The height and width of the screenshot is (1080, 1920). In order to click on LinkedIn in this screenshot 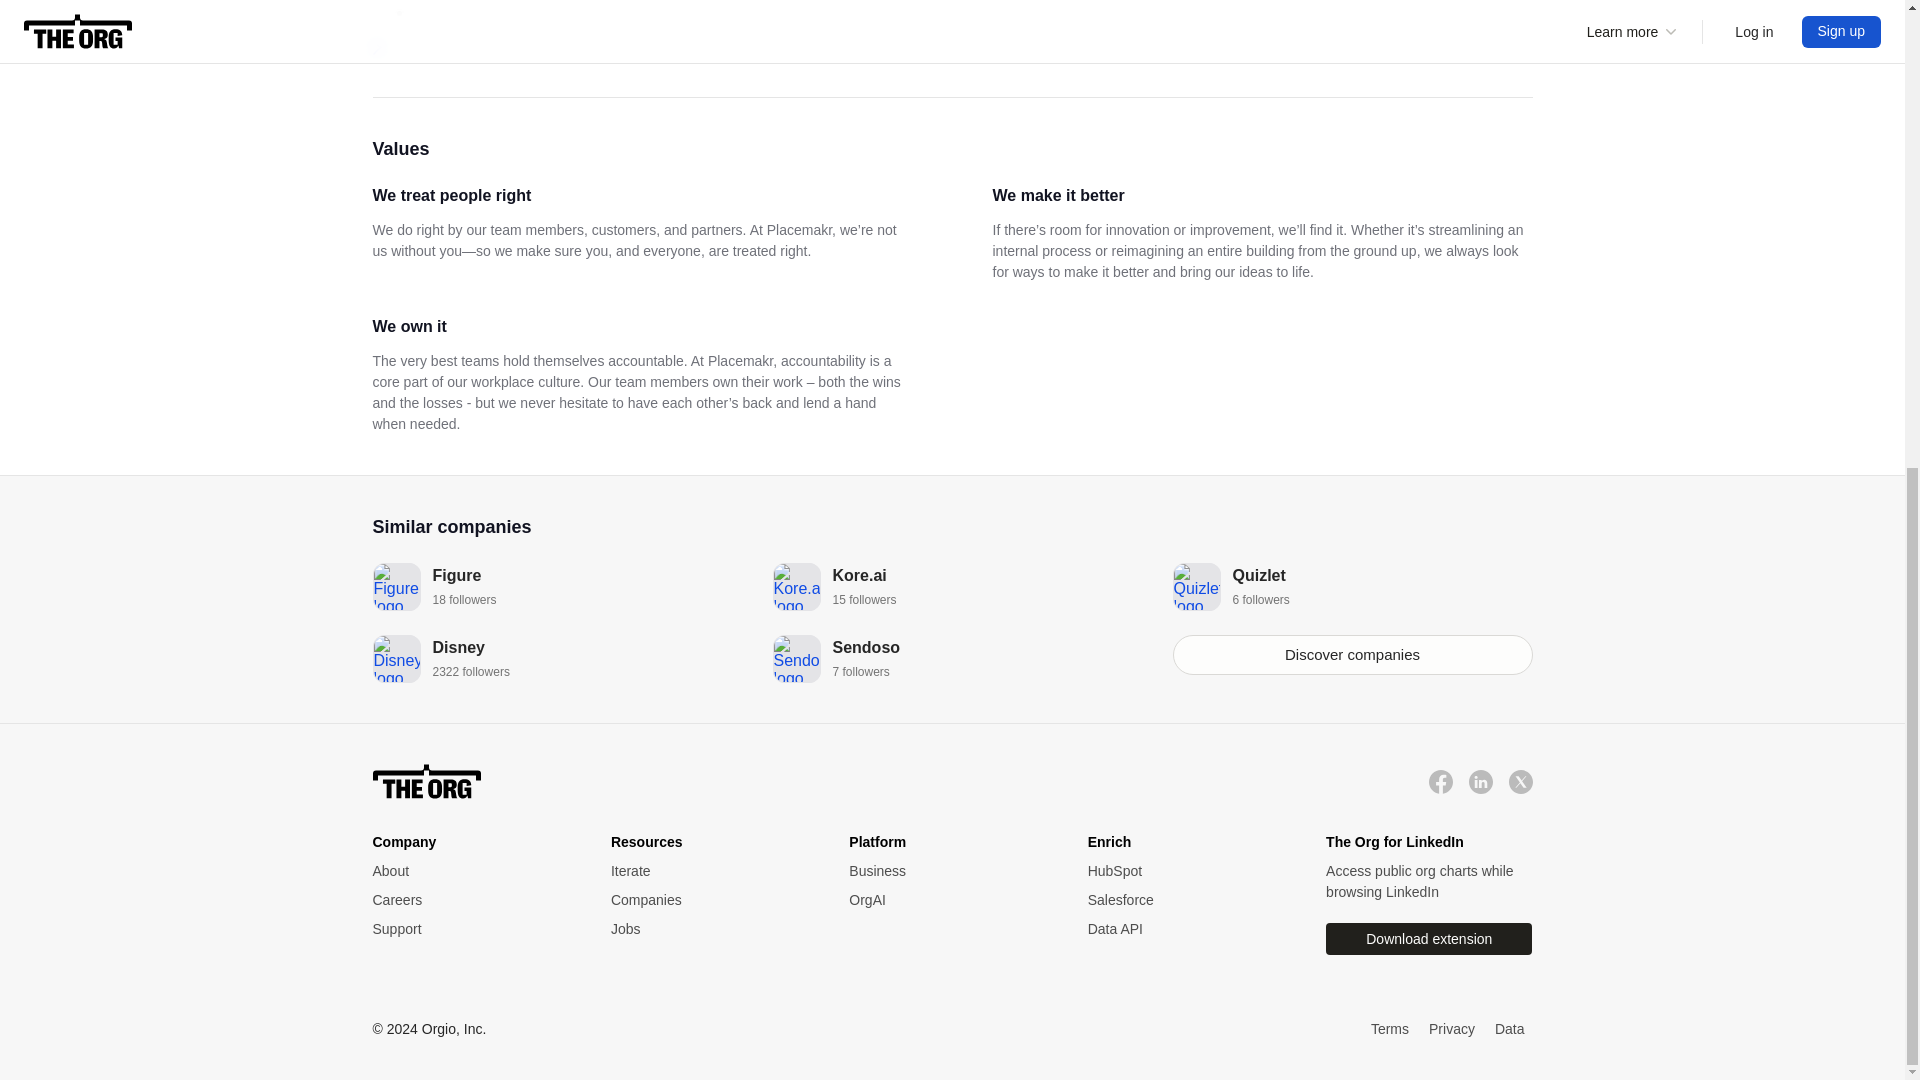, I will do `click(426, 782)`.